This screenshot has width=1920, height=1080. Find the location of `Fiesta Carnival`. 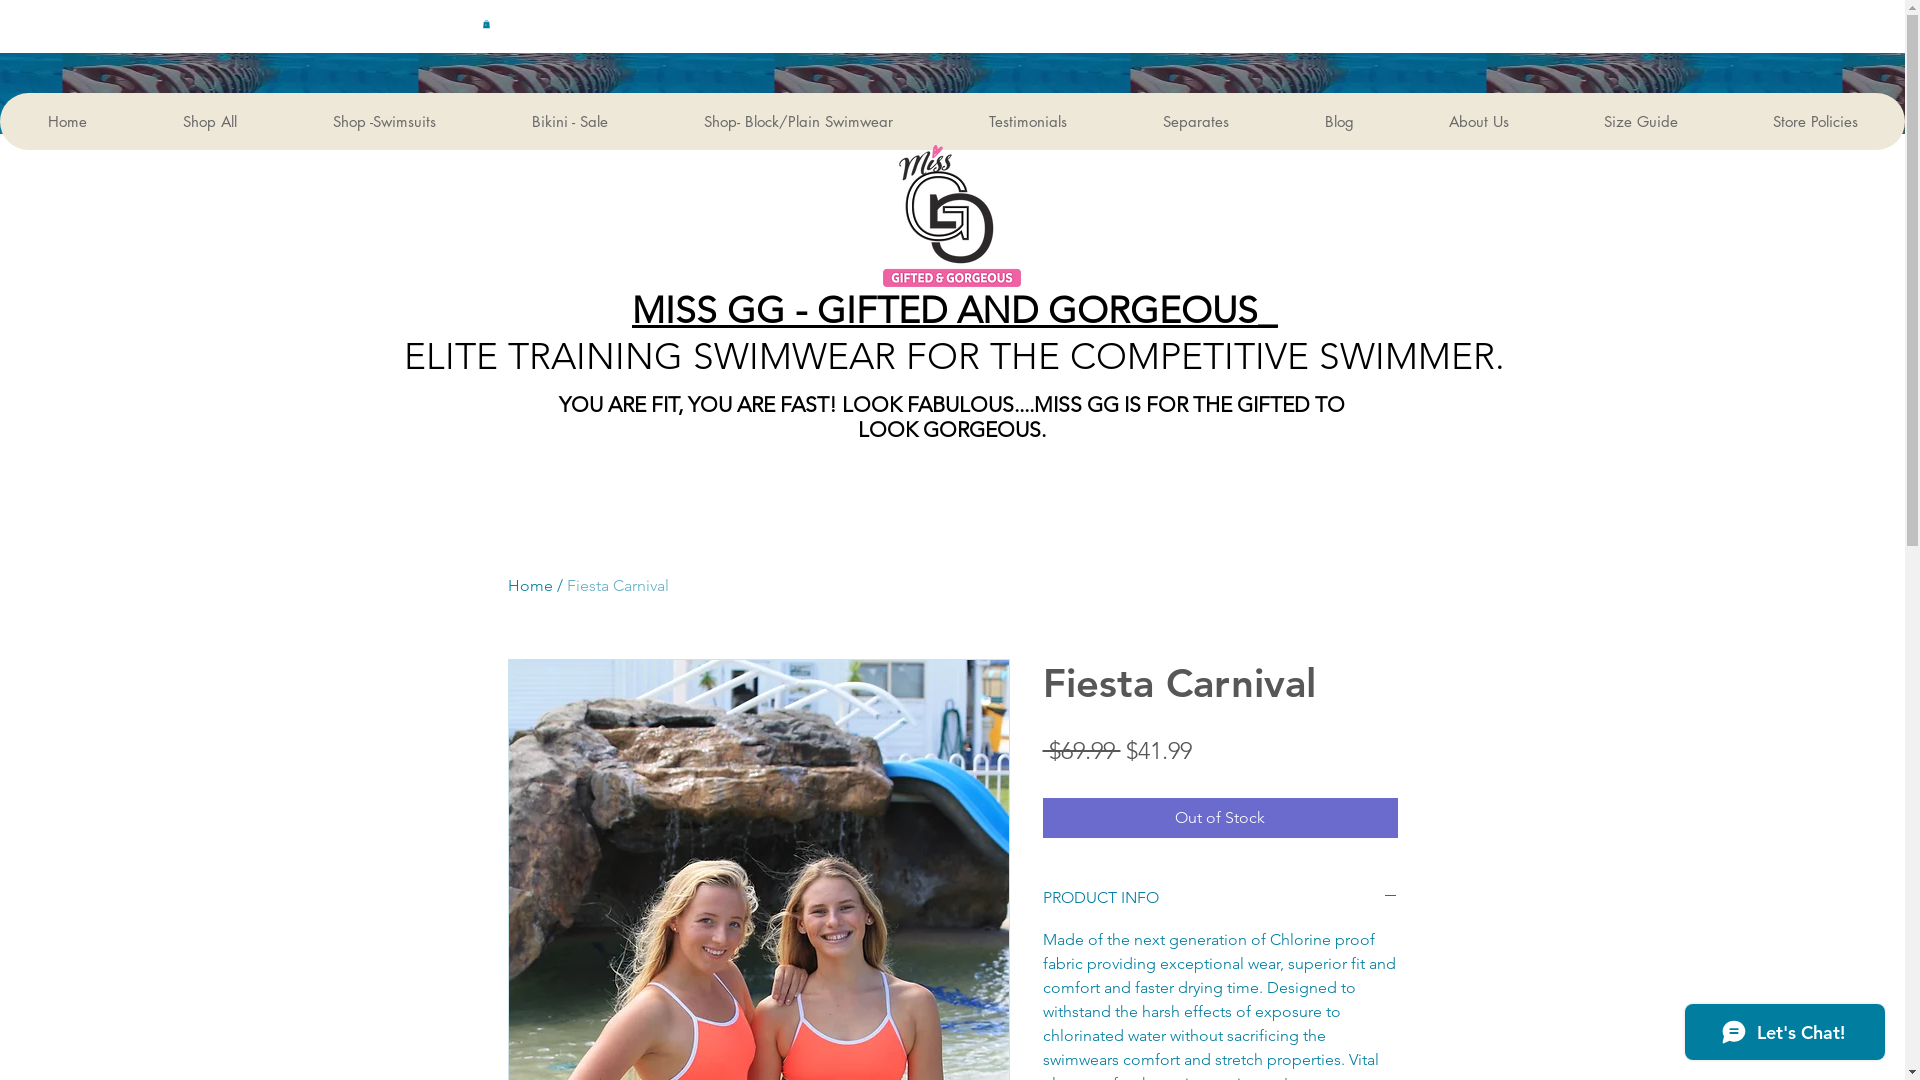

Fiesta Carnival is located at coordinates (617, 586).